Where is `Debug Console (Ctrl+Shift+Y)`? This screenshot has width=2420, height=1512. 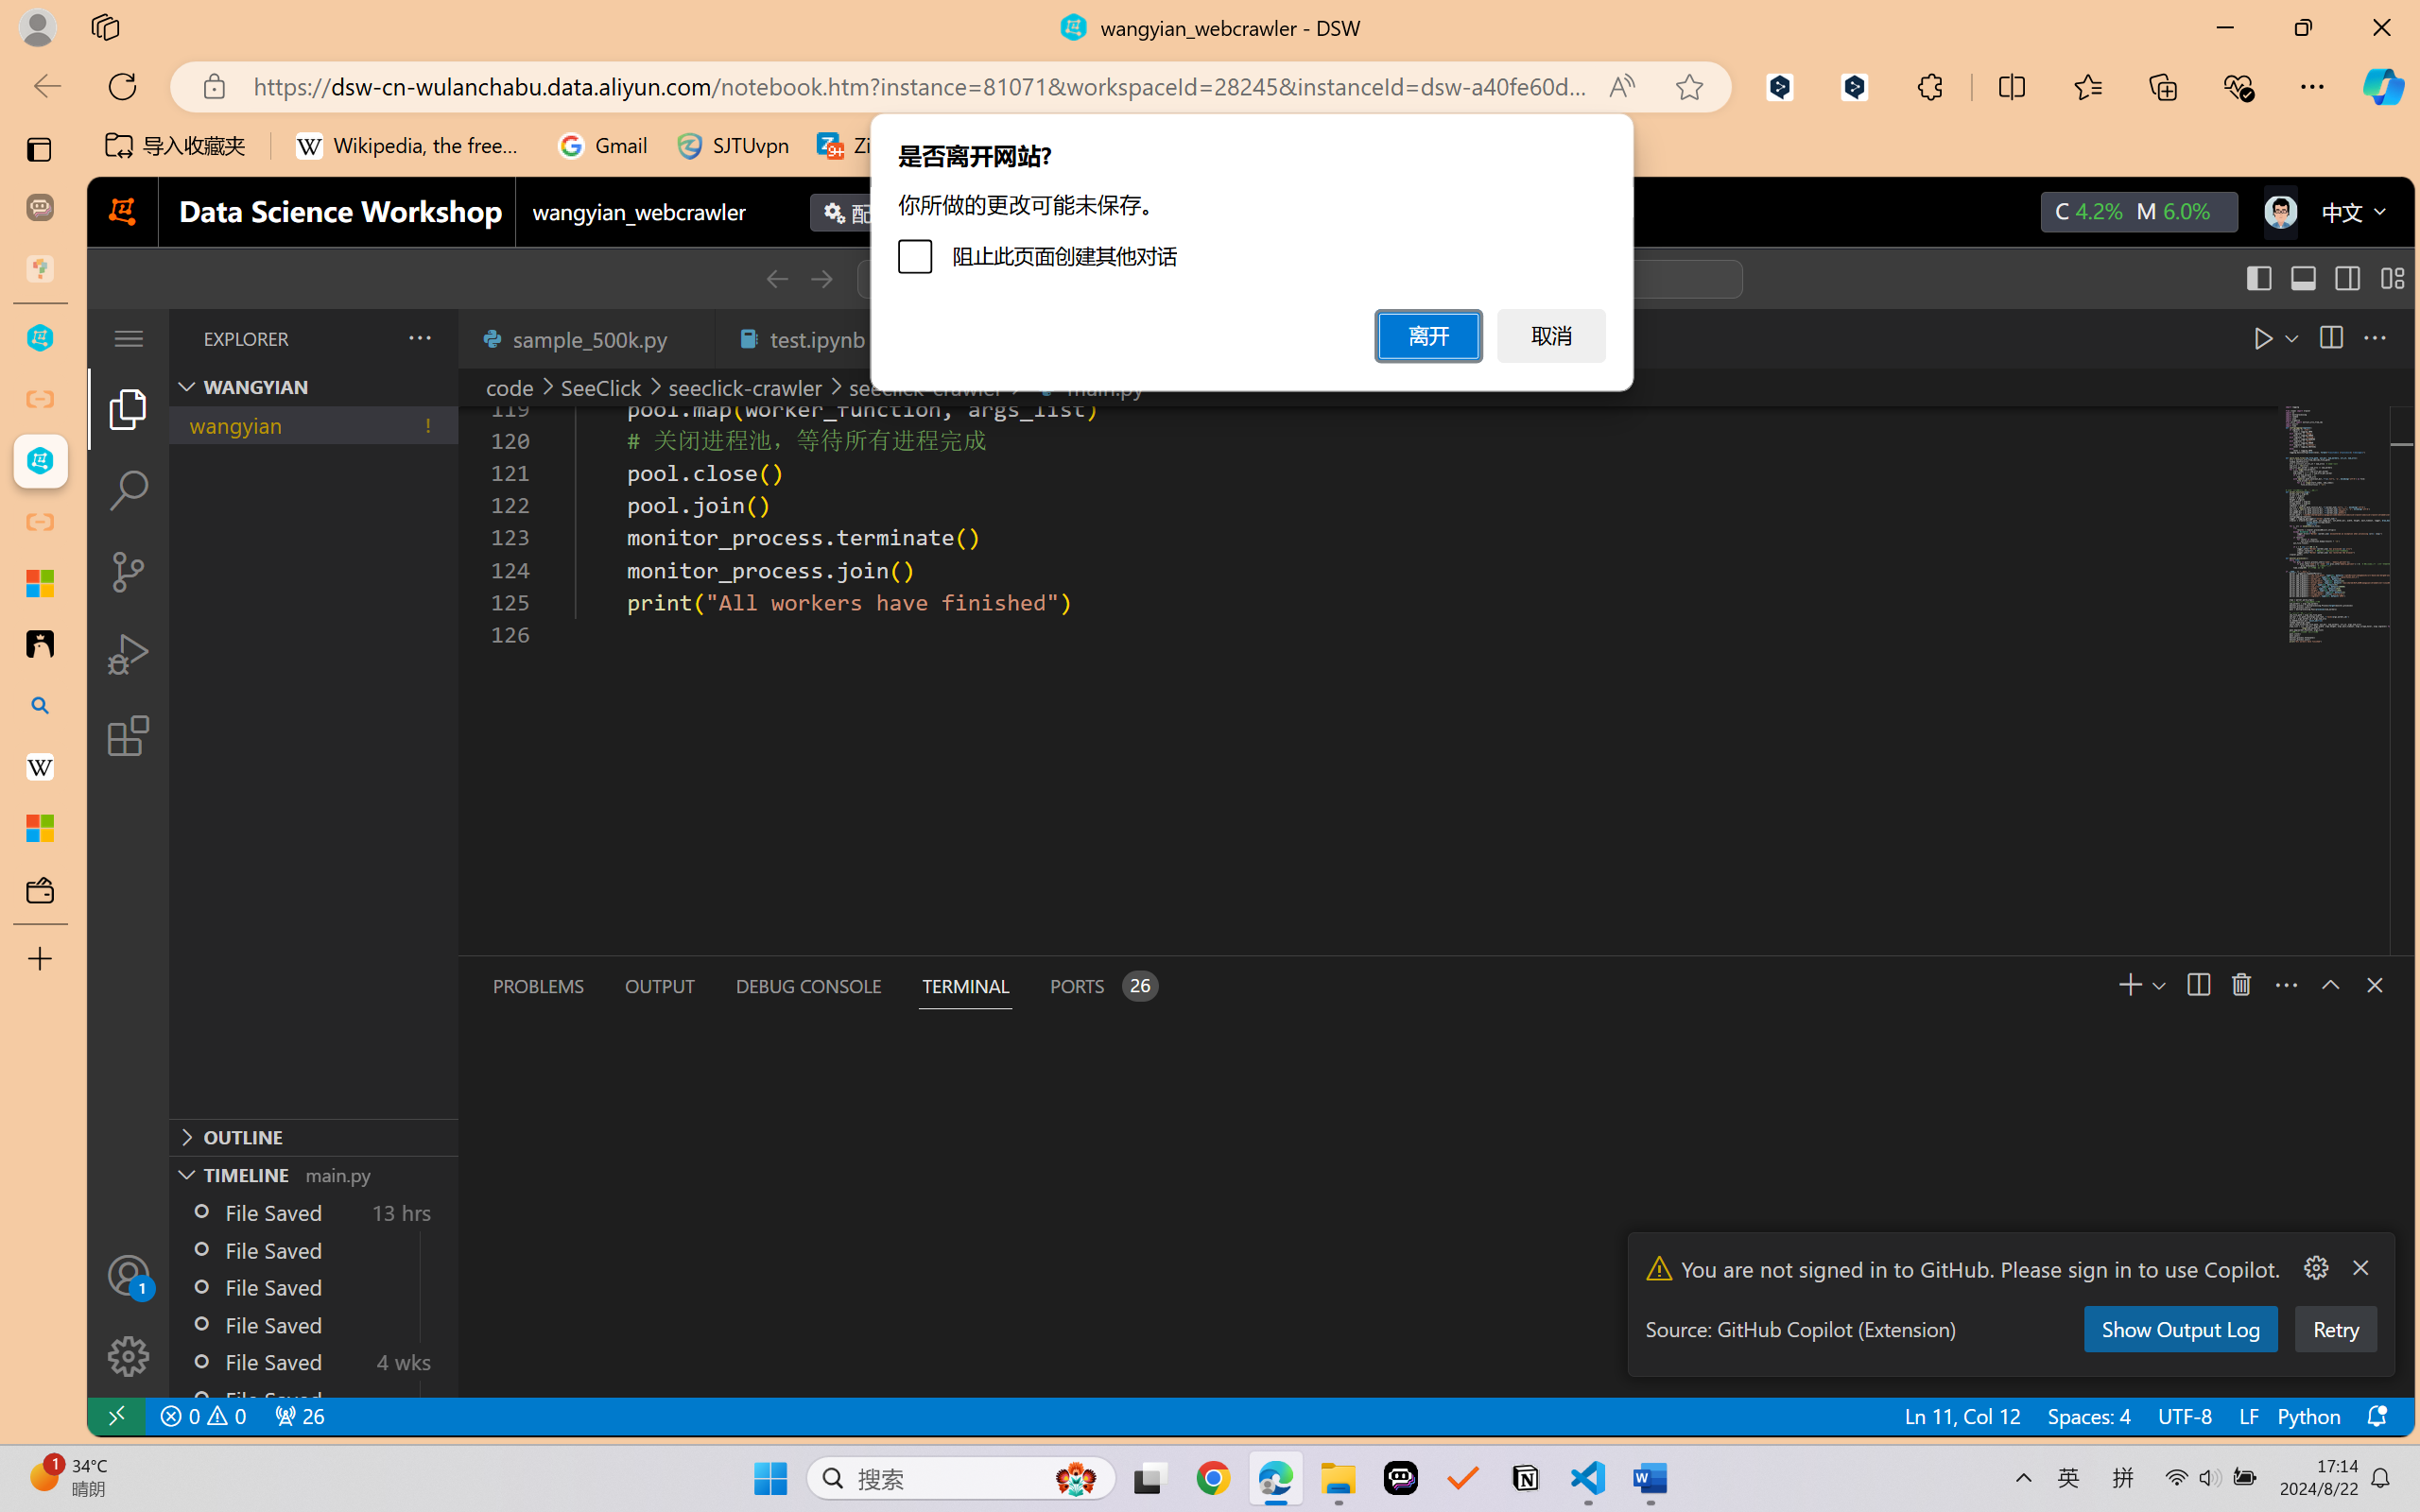 Debug Console (Ctrl+Shift+Y) is located at coordinates (807, 986).